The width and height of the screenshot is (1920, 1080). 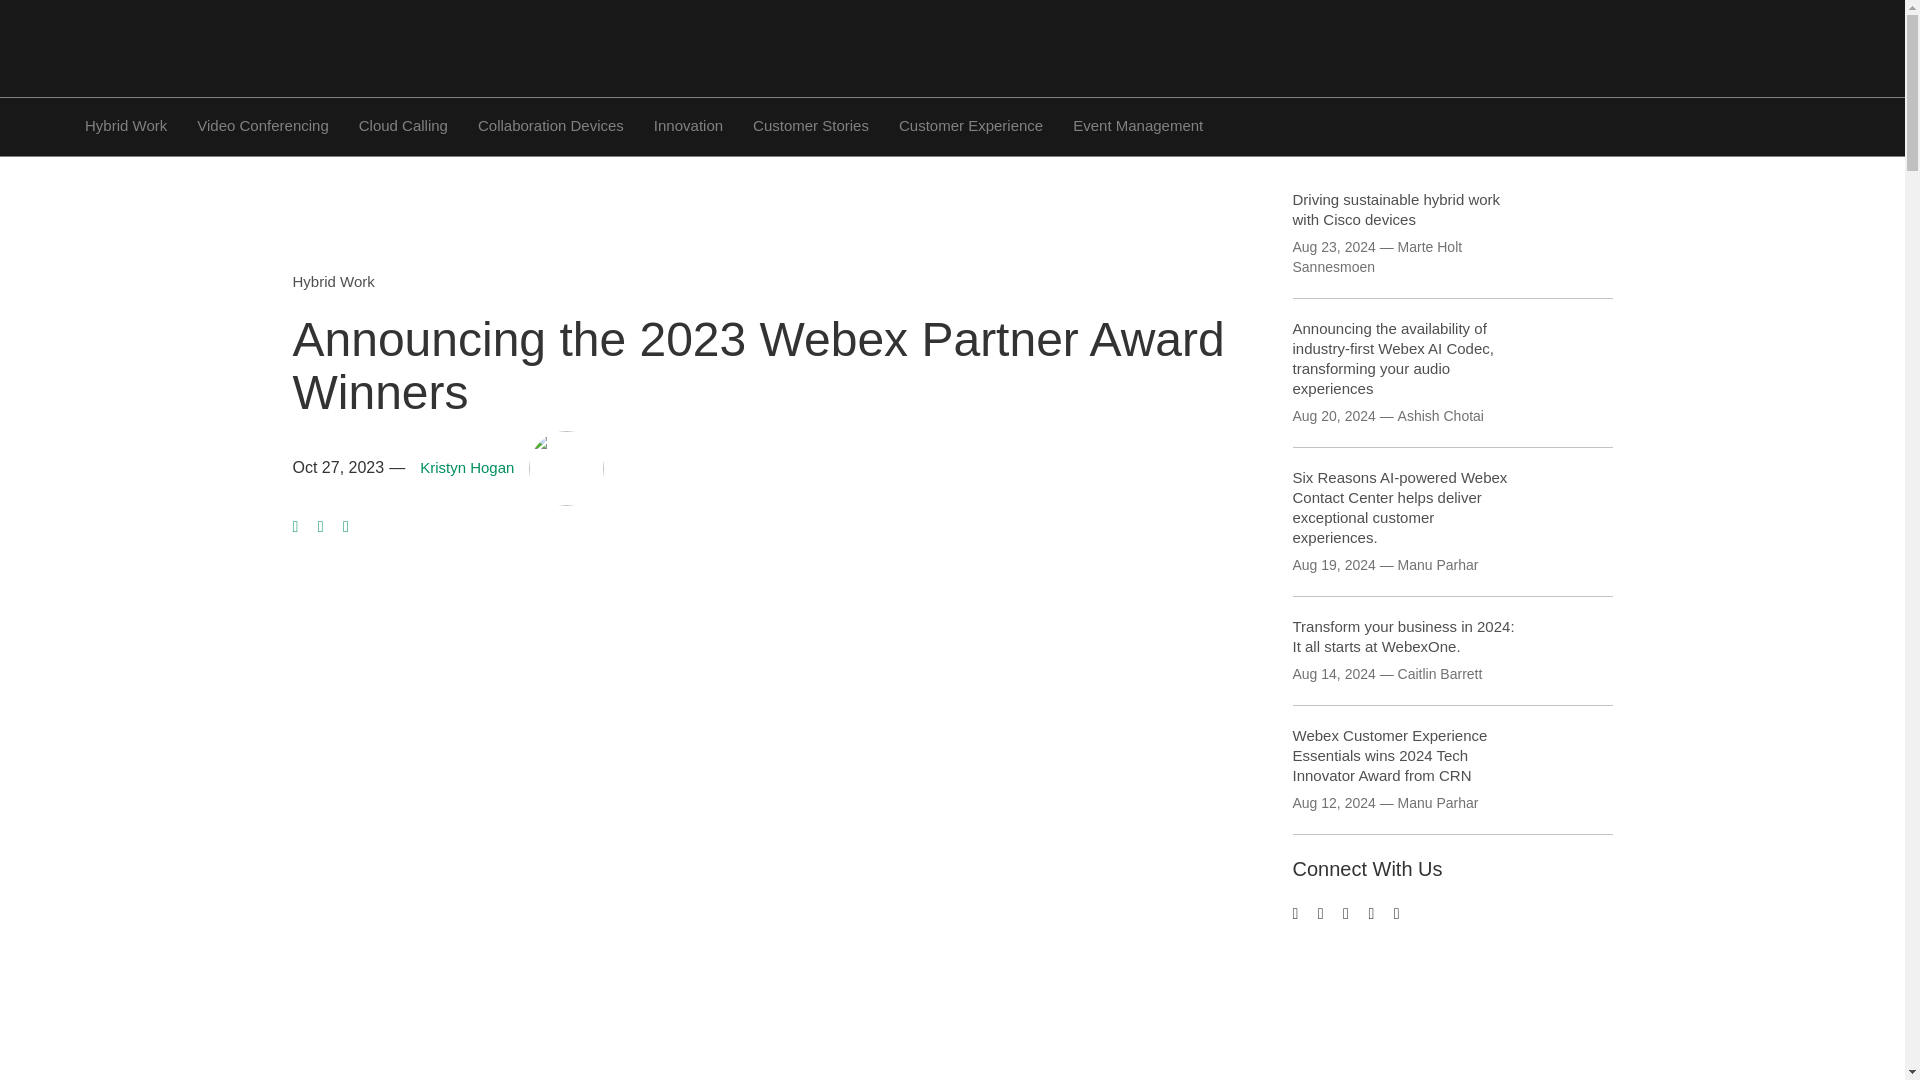 What do you see at coordinates (360, 1079) in the screenshot?
I see `Awards` at bounding box center [360, 1079].